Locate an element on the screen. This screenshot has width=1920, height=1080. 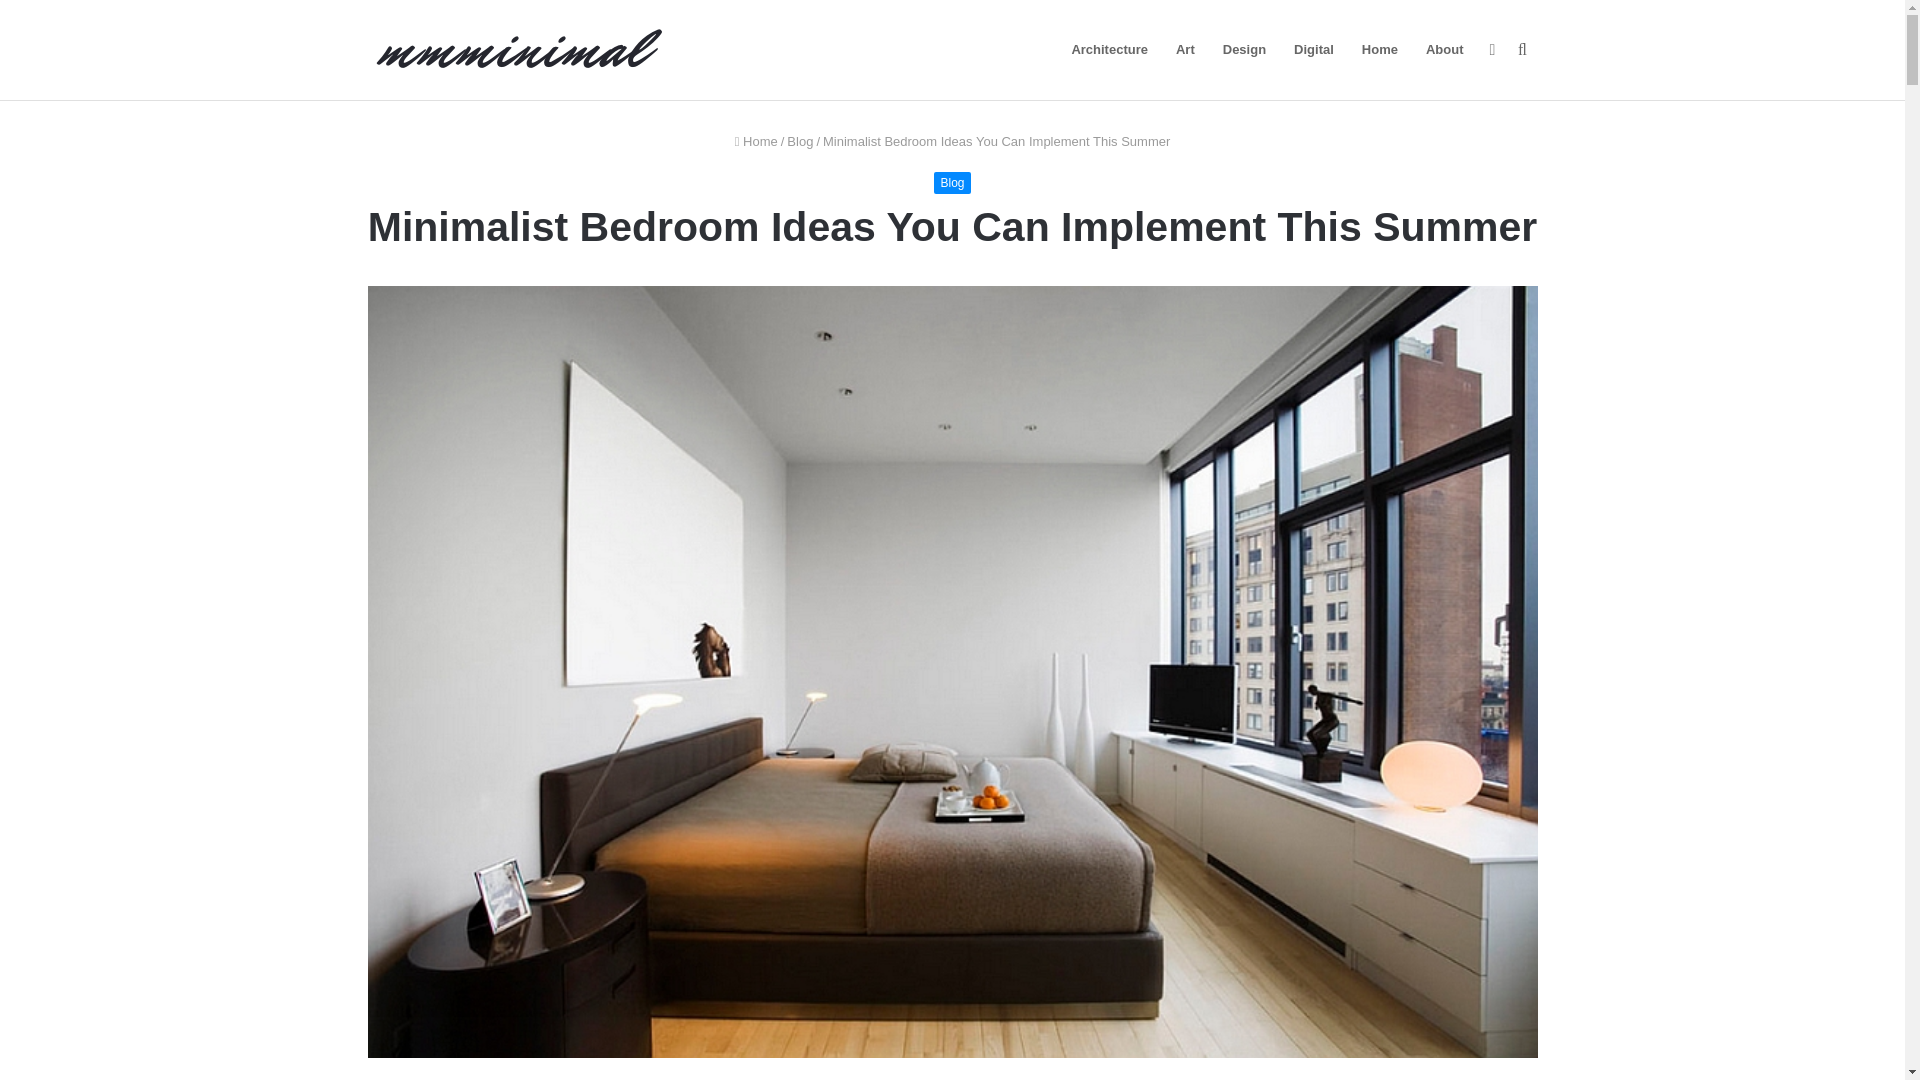
Random Article is located at coordinates (1492, 50).